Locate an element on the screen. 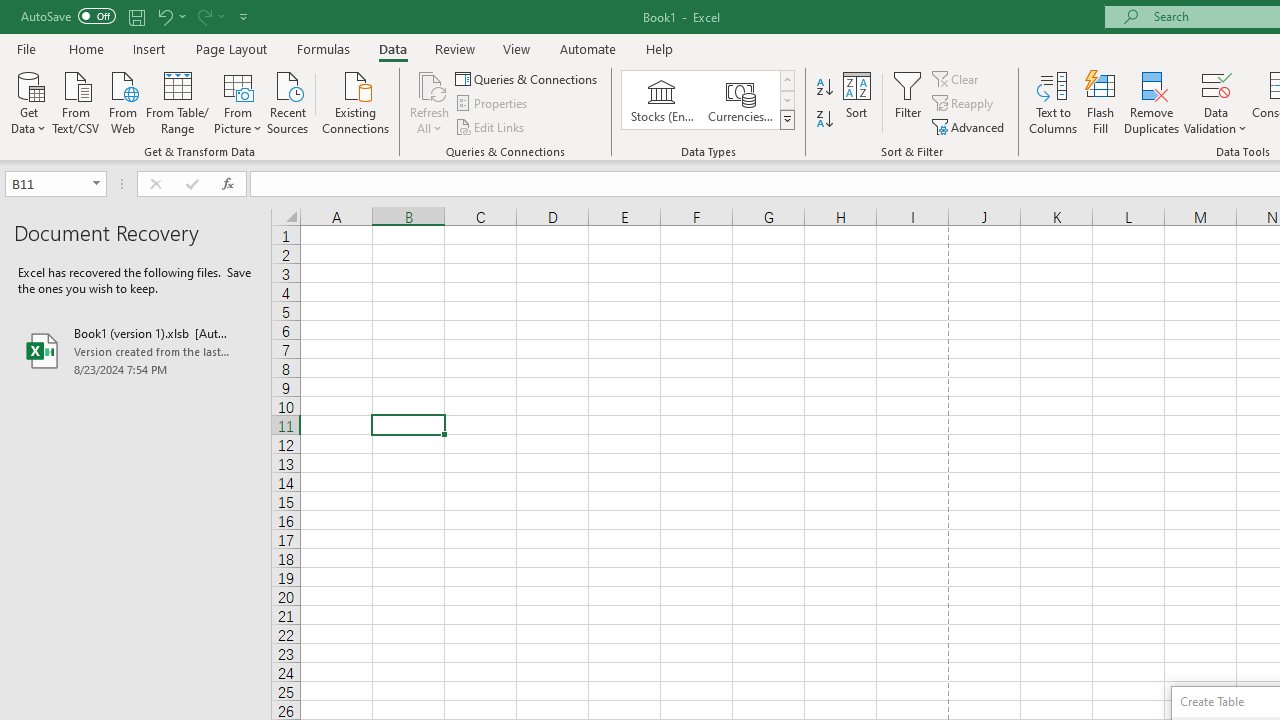 Image resolution: width=1280 pixels, height=720 pixels. Class: NetUIImage is located at coordinates (788, 119).